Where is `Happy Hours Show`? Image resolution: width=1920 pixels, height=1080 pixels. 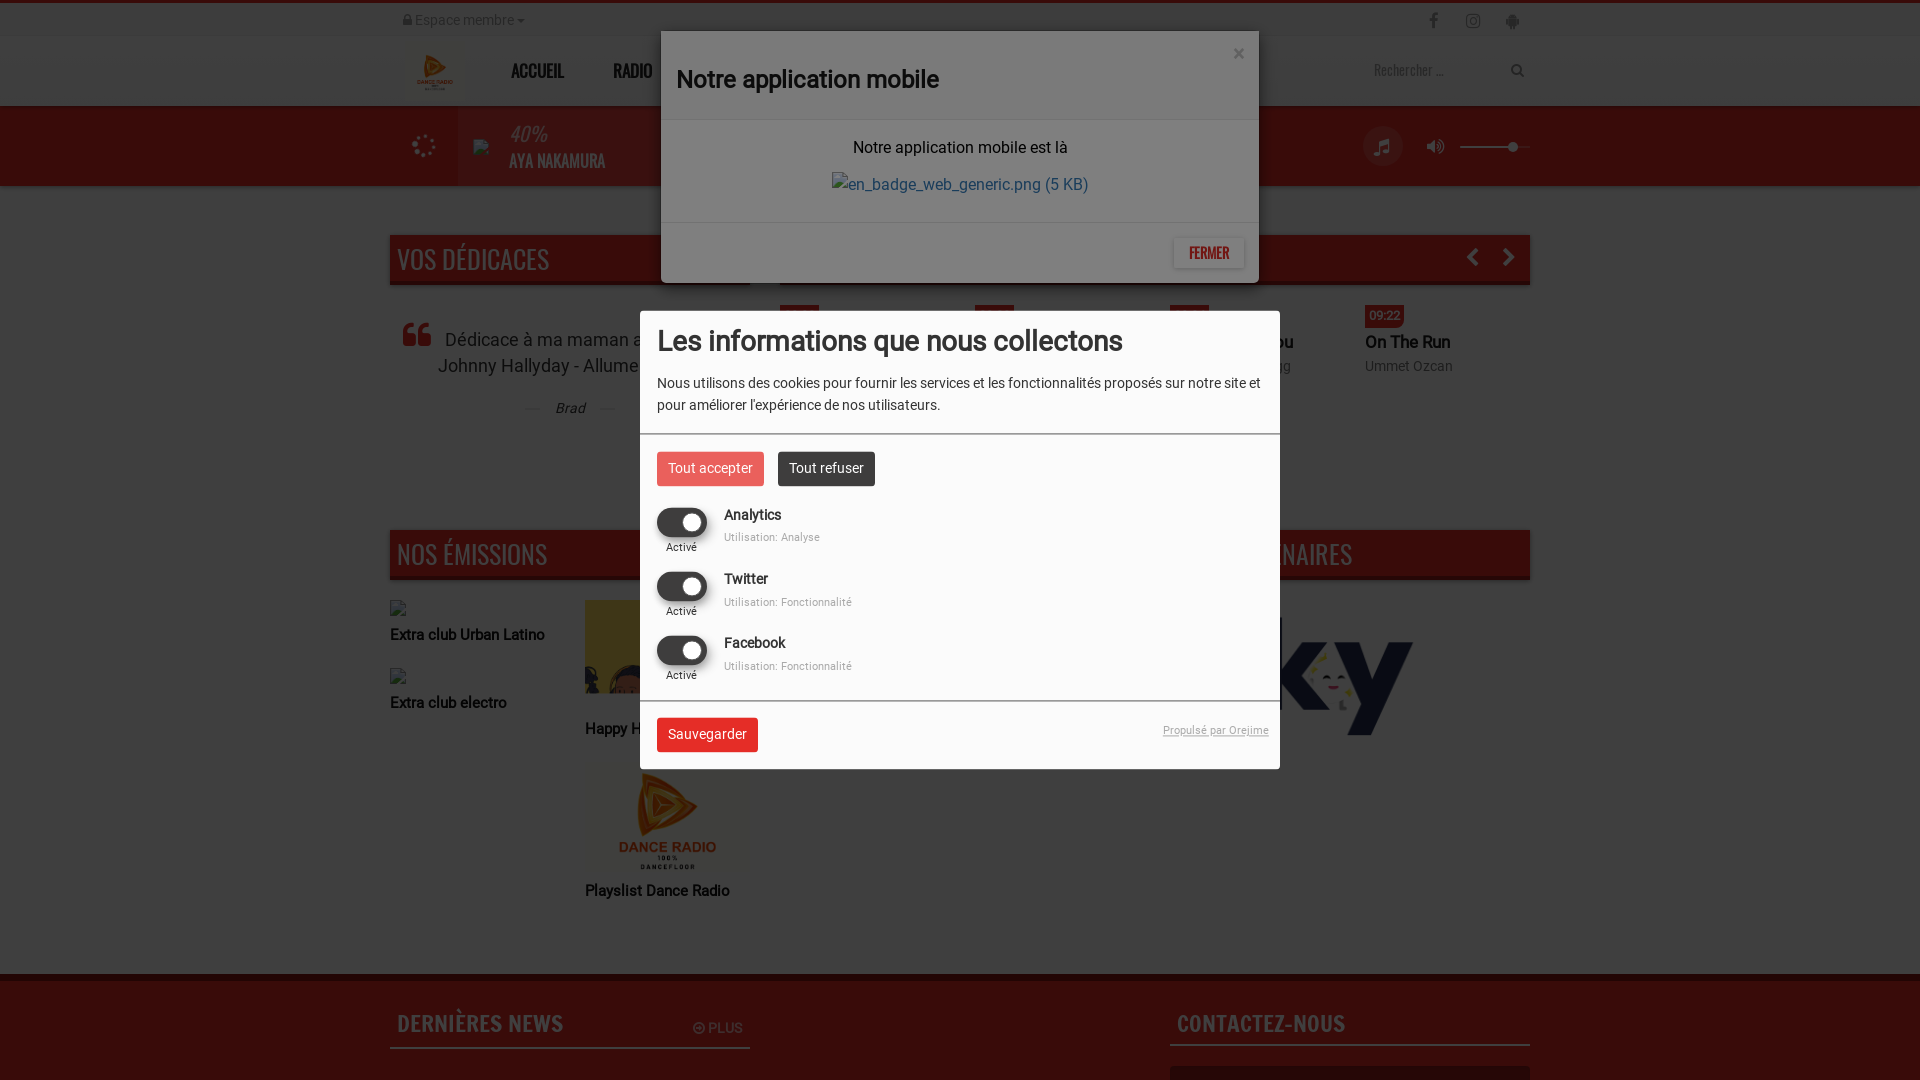
Happy Hours Show is located at coordinates (668, 729).